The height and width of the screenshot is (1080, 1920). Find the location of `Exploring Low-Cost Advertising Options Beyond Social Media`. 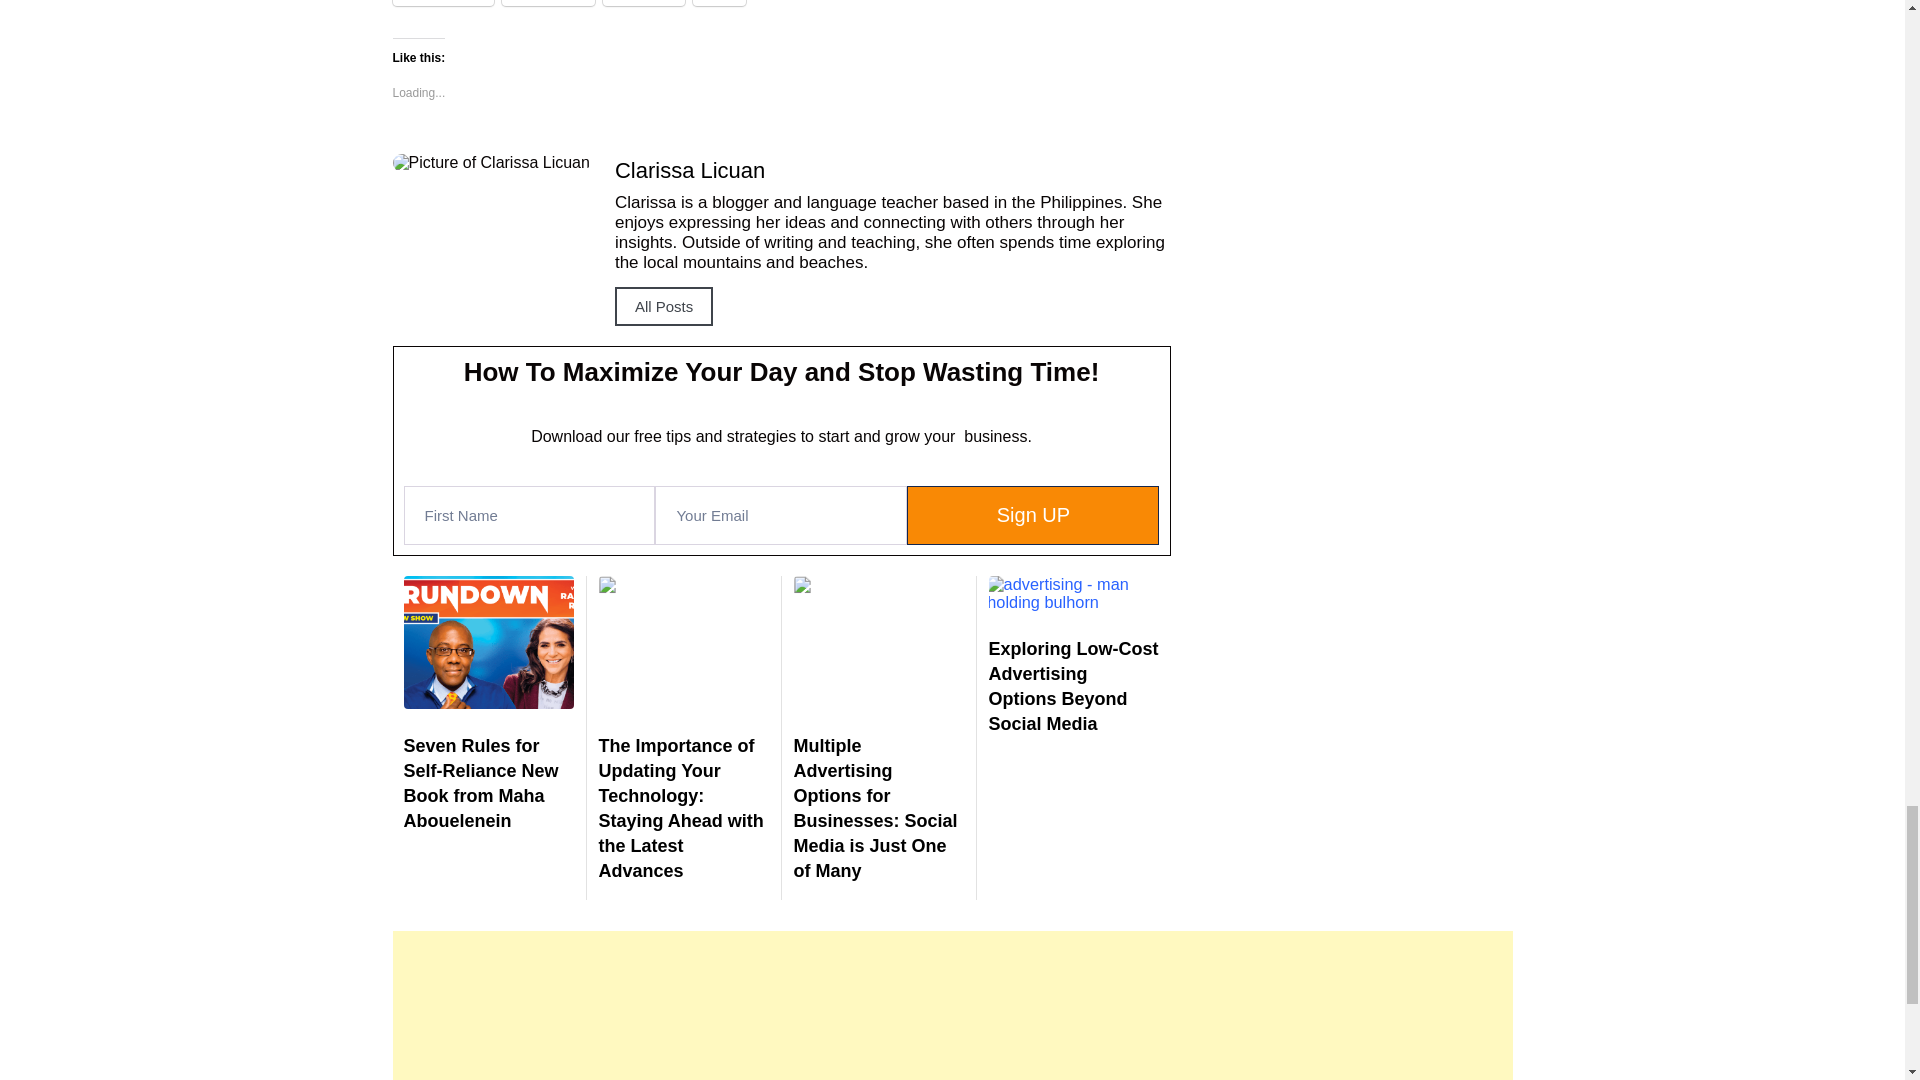

Exploring Low-Cost Advertising Options Beyond Social Media is located at coordinates (1072, 687).